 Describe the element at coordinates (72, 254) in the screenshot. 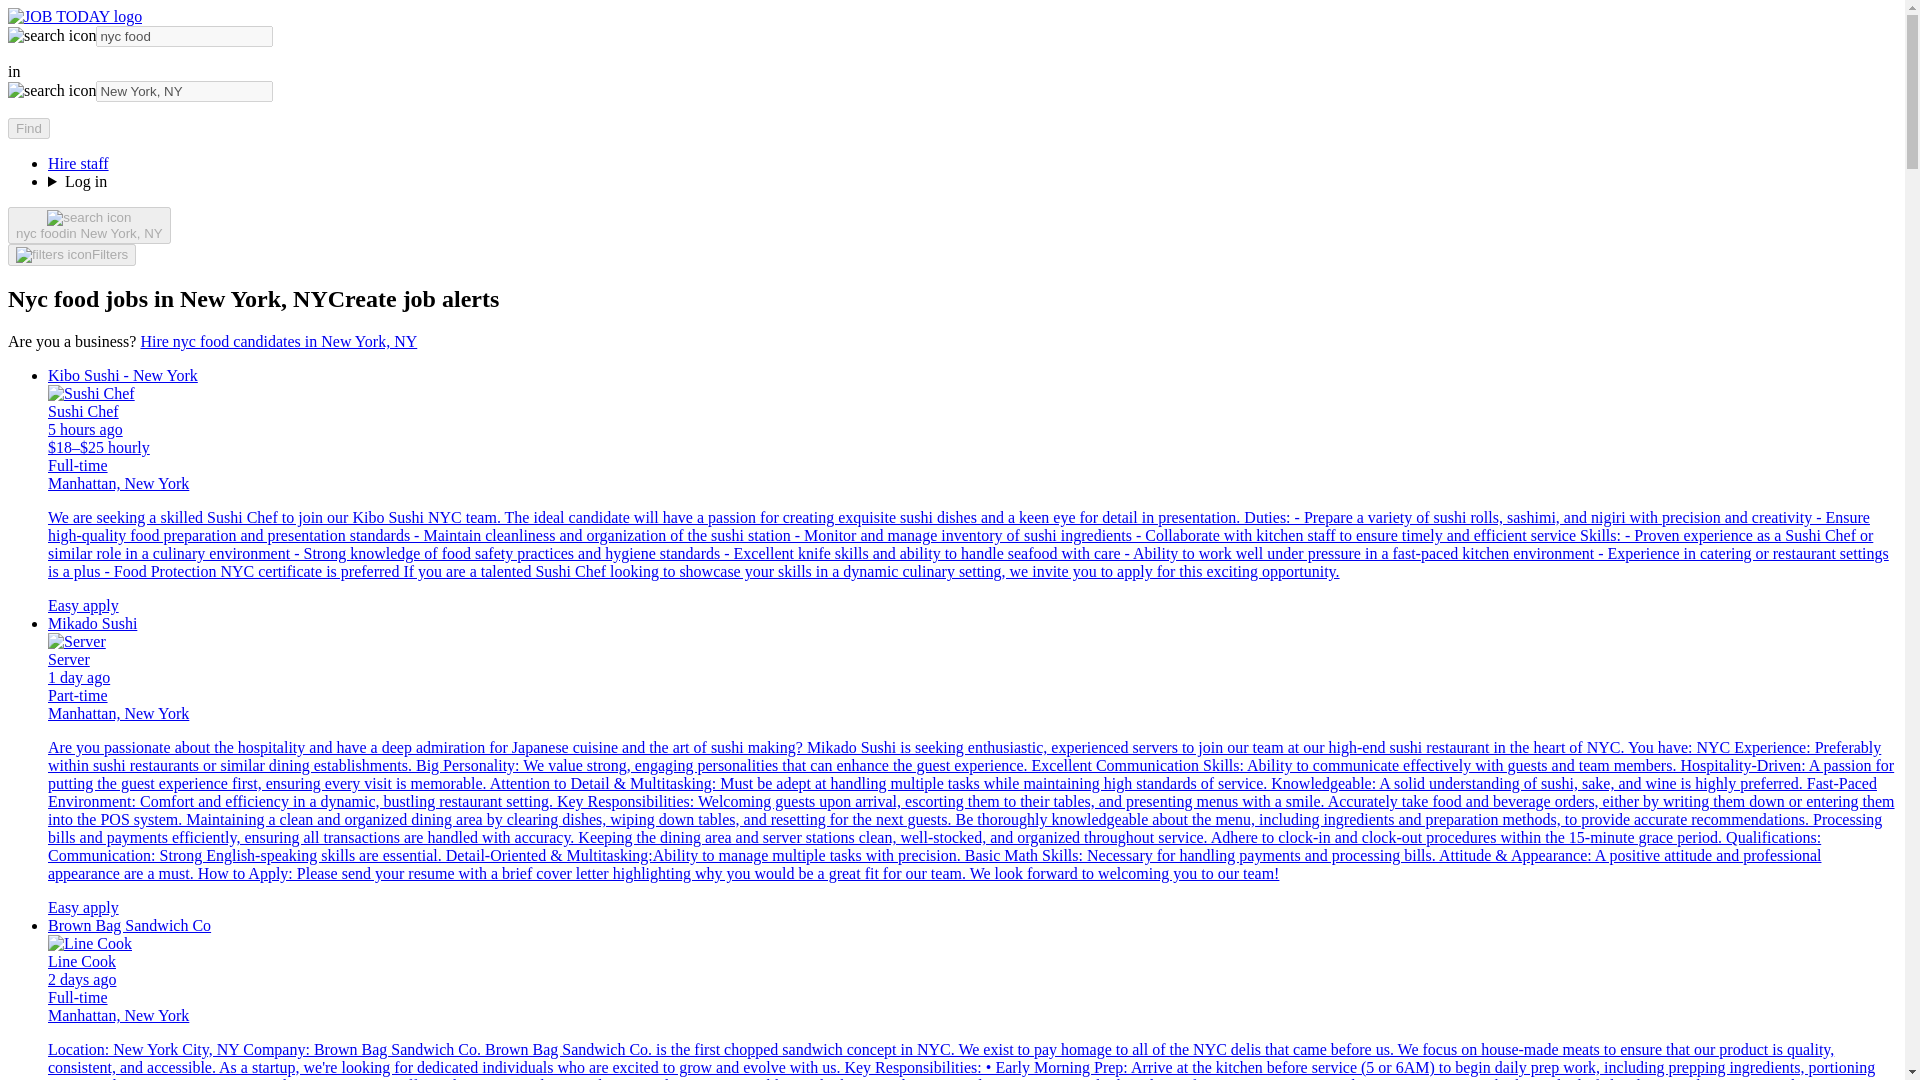

I see `Filters` at that location.